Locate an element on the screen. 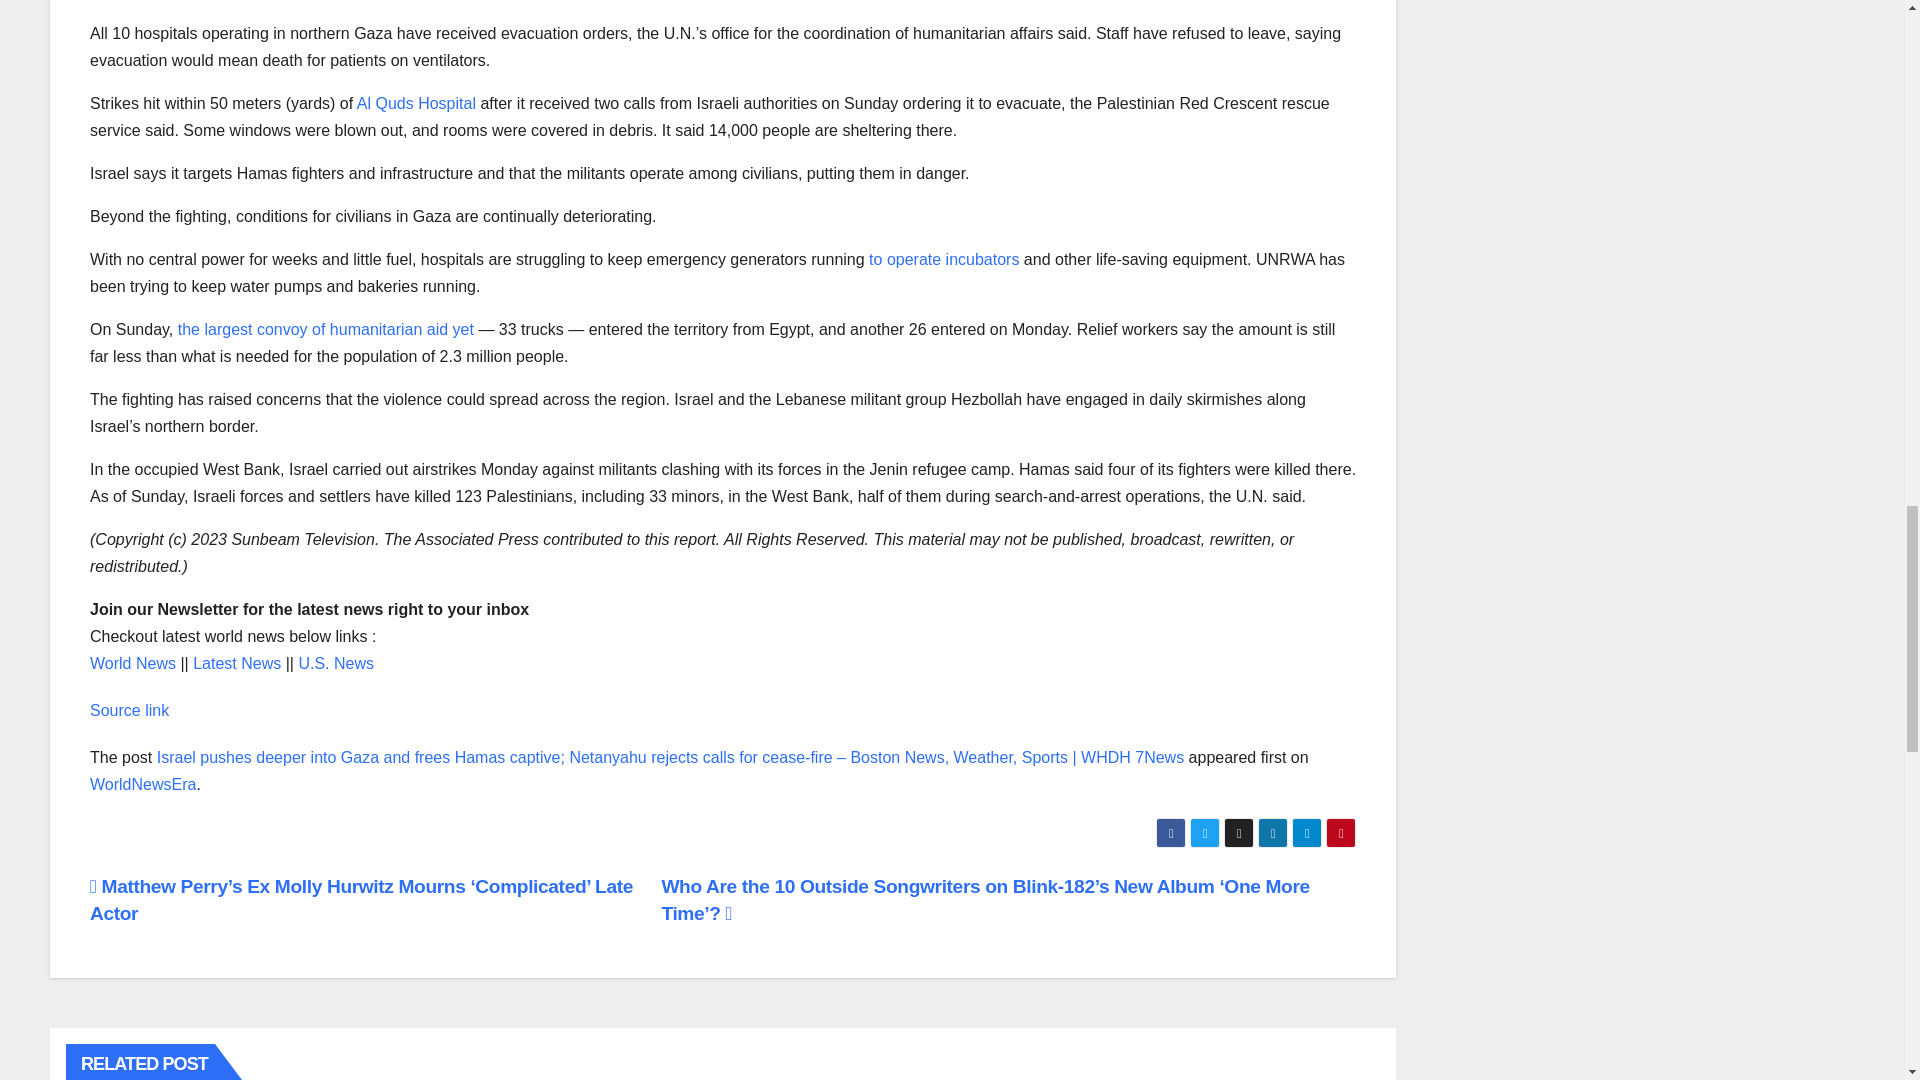 The width and height of the screenshot is (1920, 1080). WorldNewsEra is located at coordinates (142, 784).